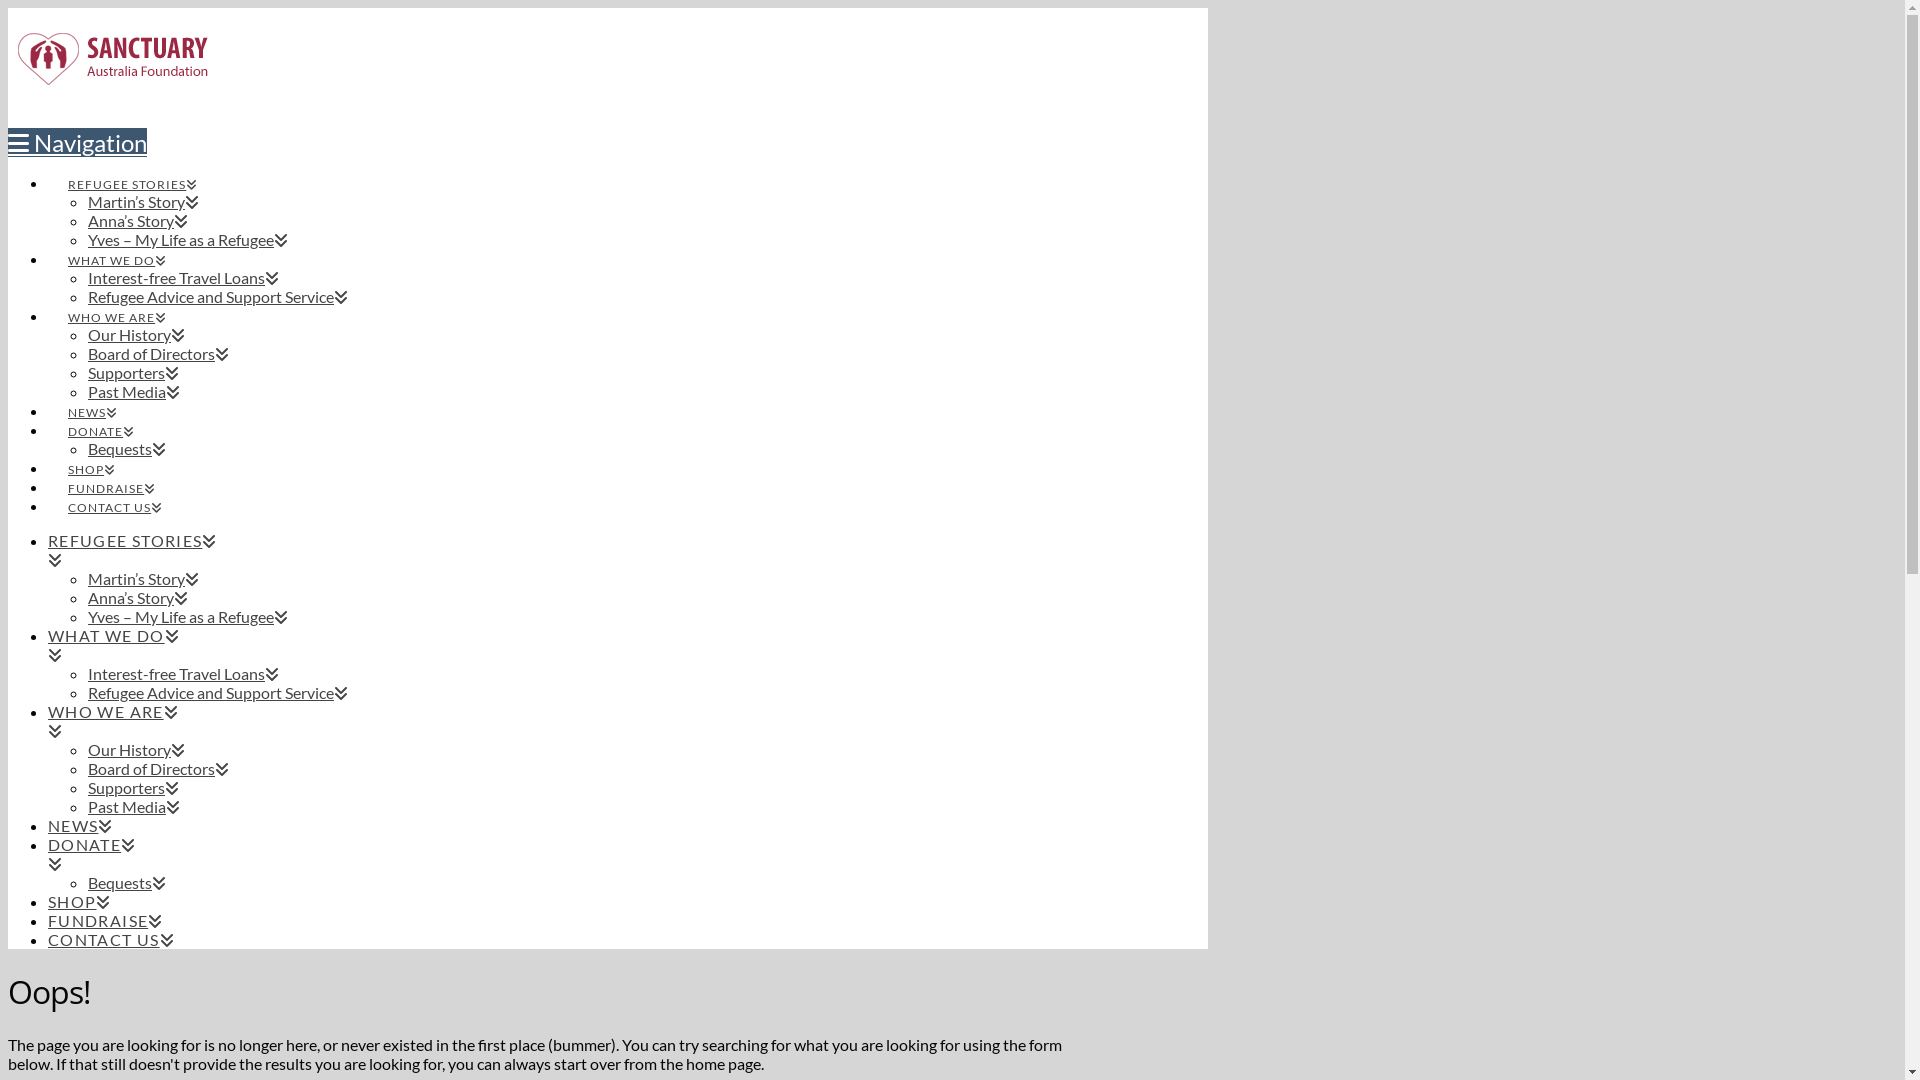 The image size is (1920, 1080). Describe the element at coordinates (132, 168) in the screenshot. I see `REFUGEE STORIES` at that location.